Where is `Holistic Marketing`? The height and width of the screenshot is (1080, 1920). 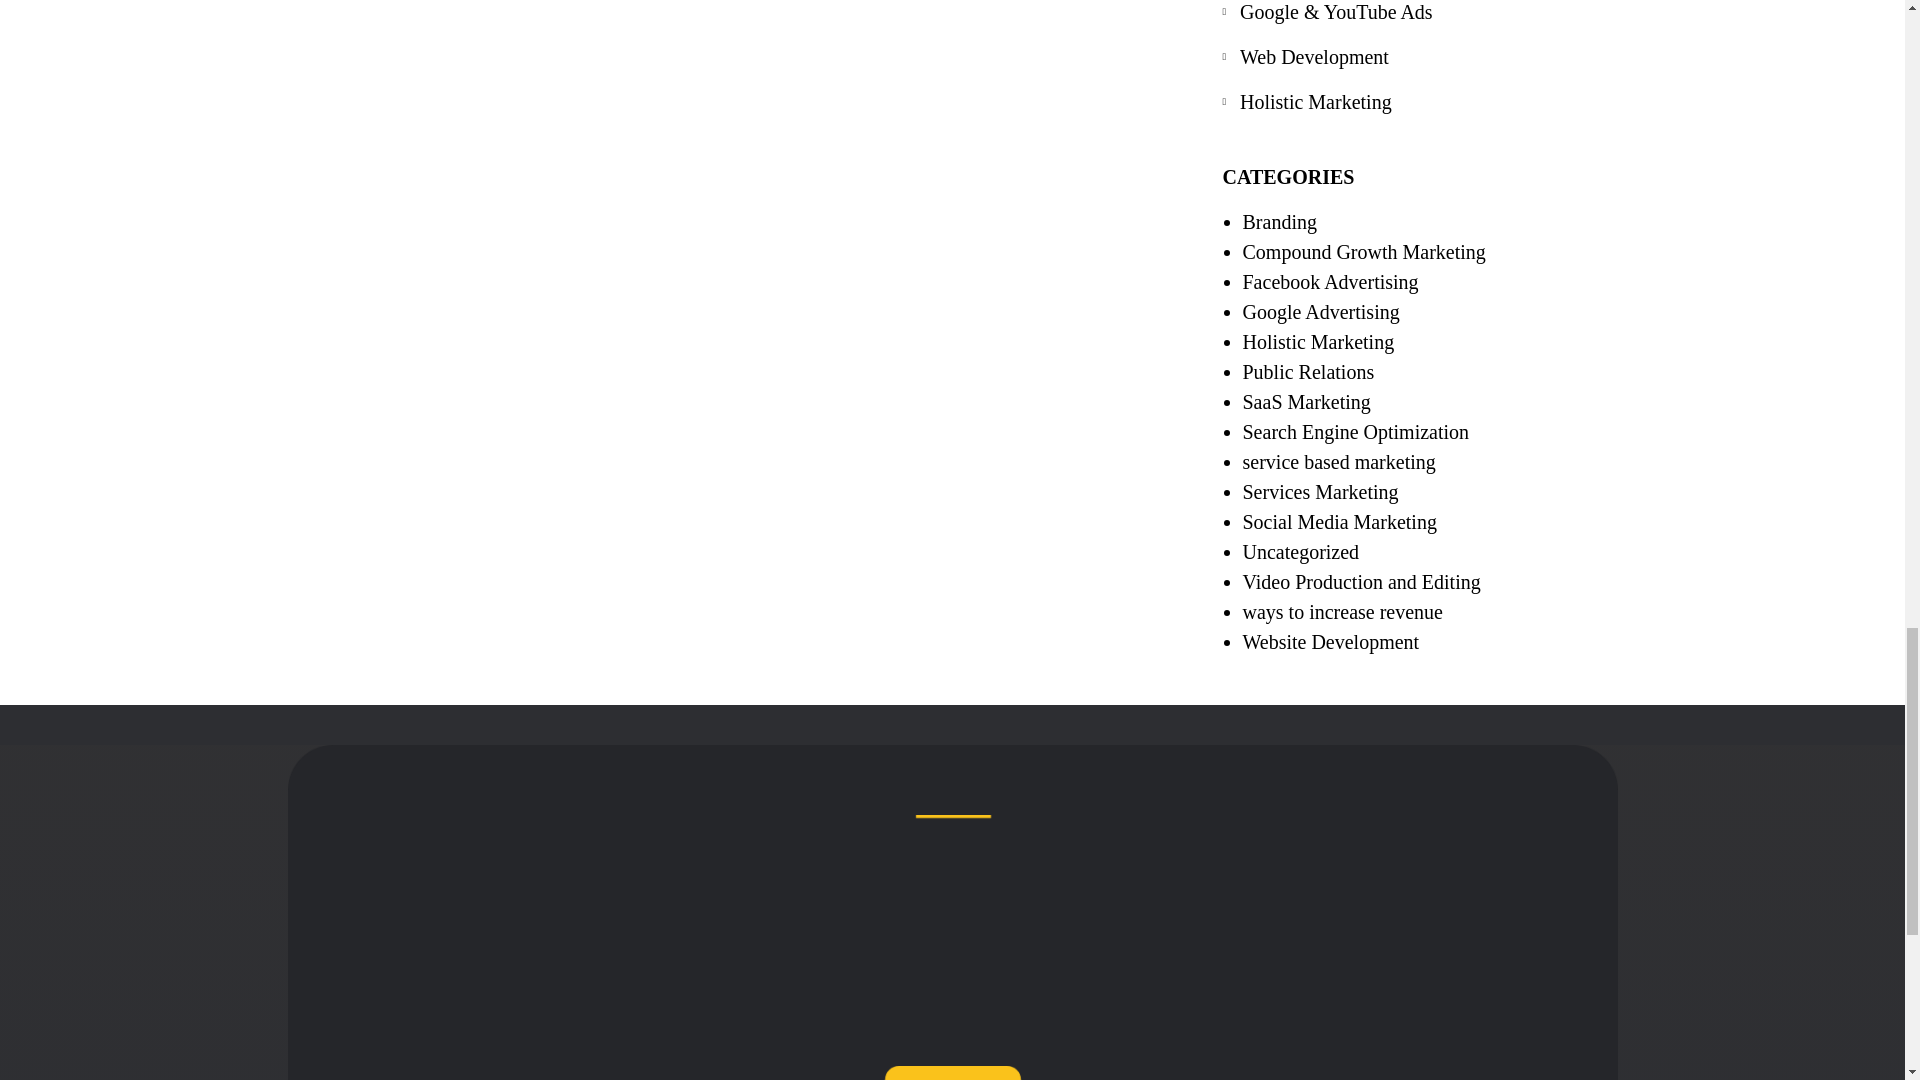
Holistic Marketing is located at coordinates (1424, 102).